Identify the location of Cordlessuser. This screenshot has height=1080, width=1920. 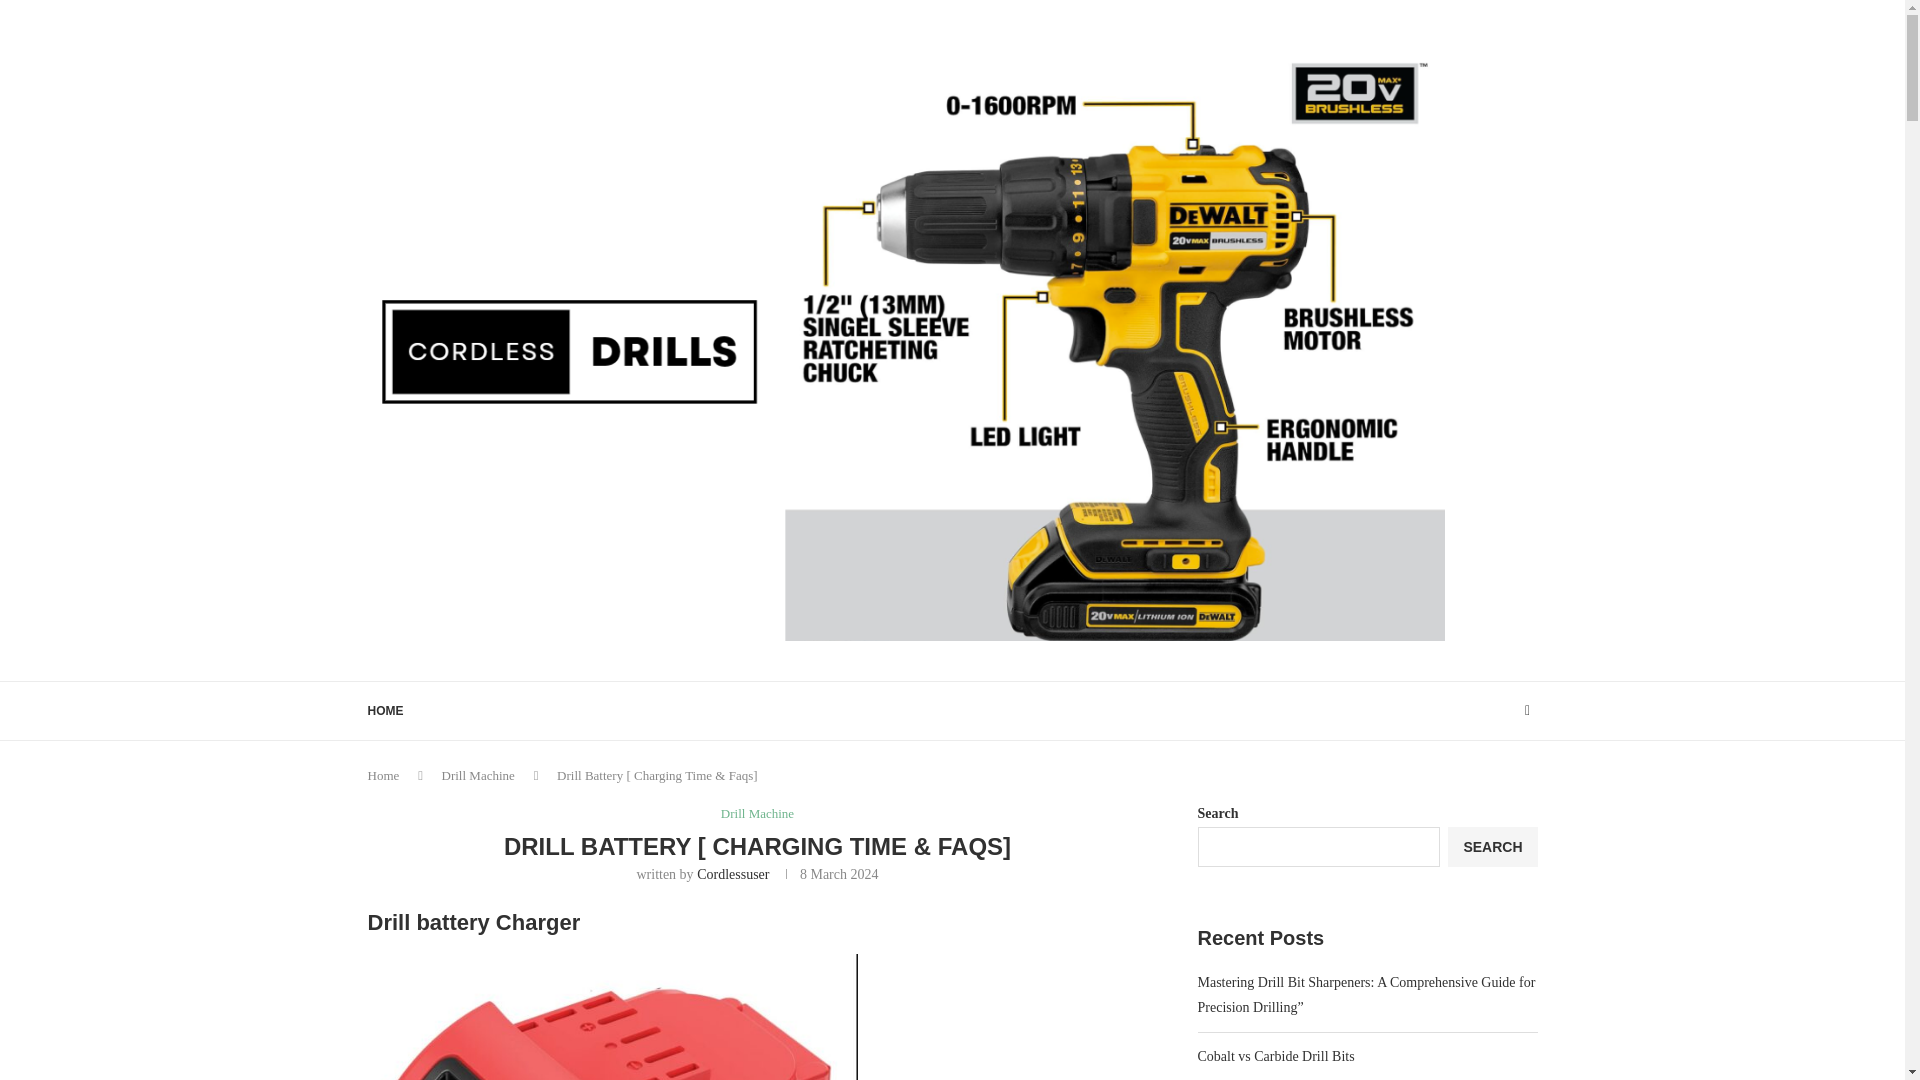
(732, 874).